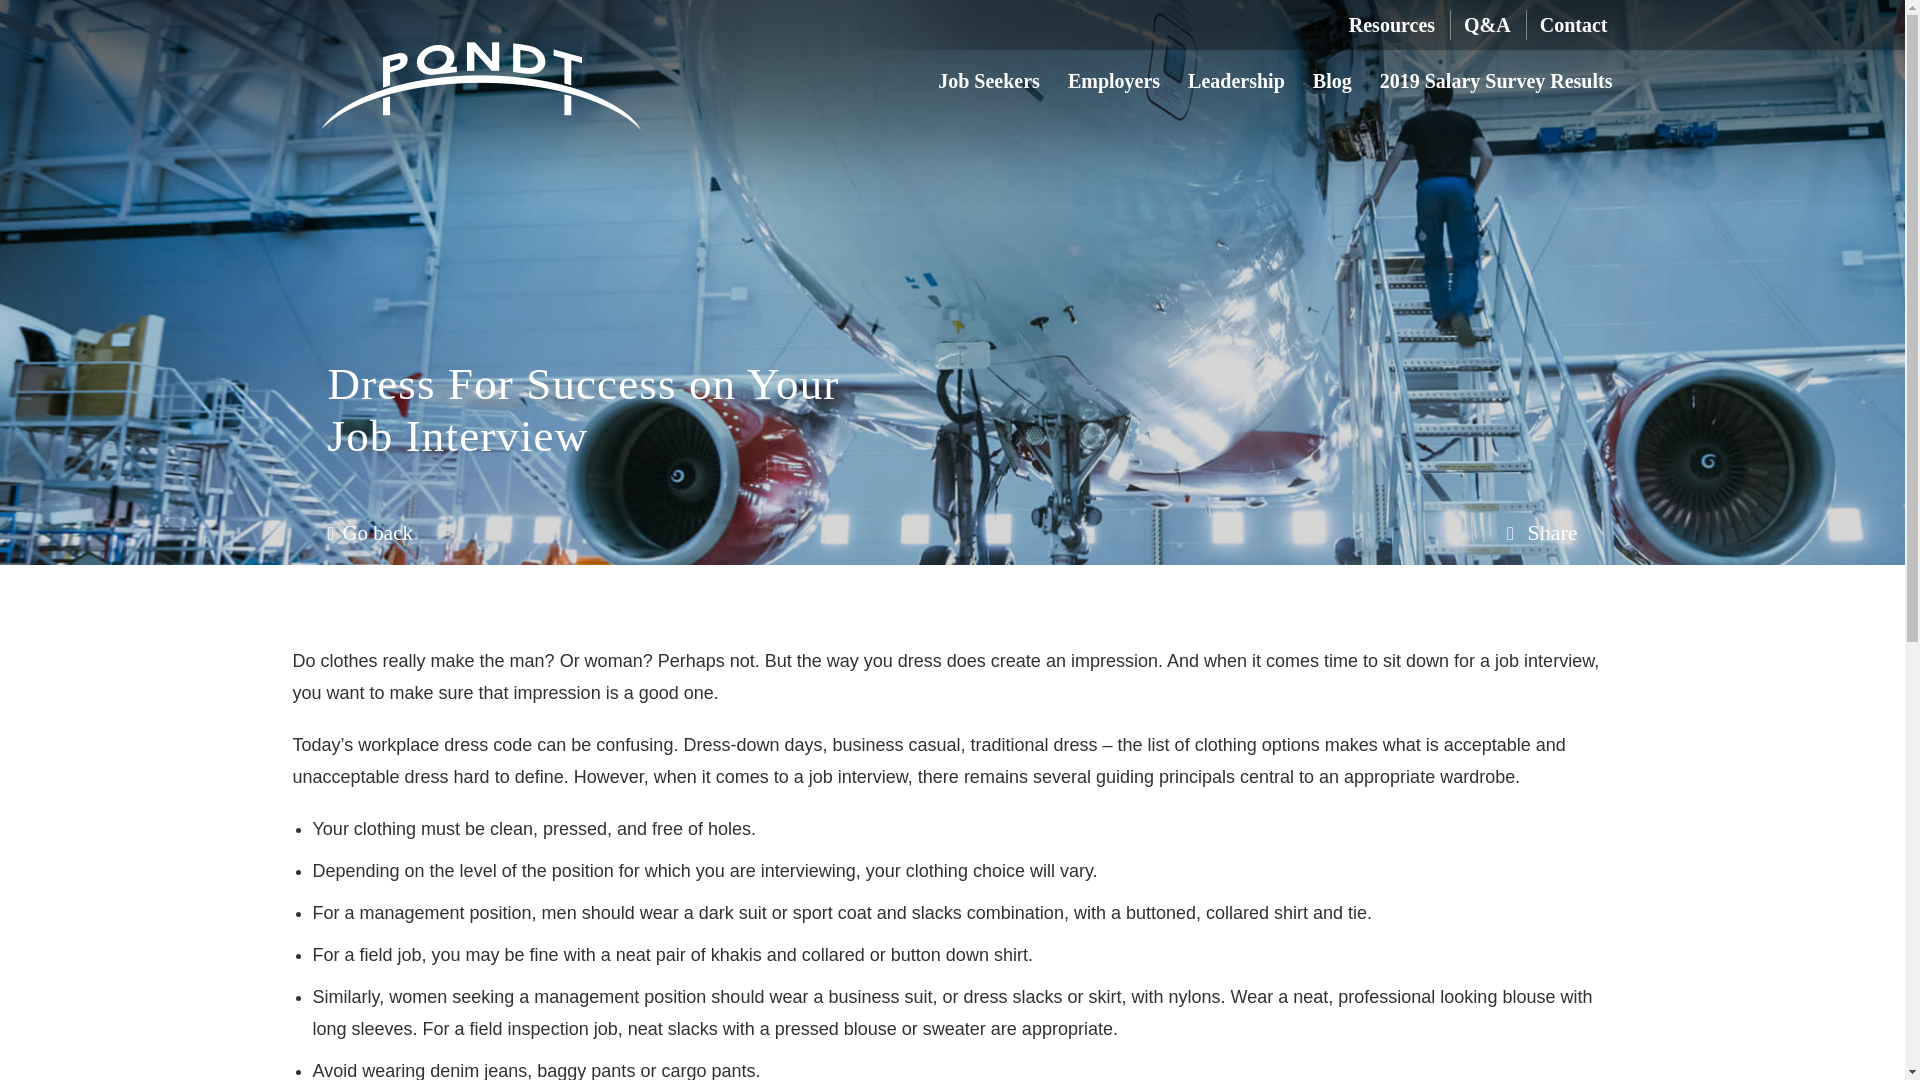 This screenshot has height=1080, width=1920. Describe the element at coordinates (1542, 532) in the screenshot. I see `More` at that location.